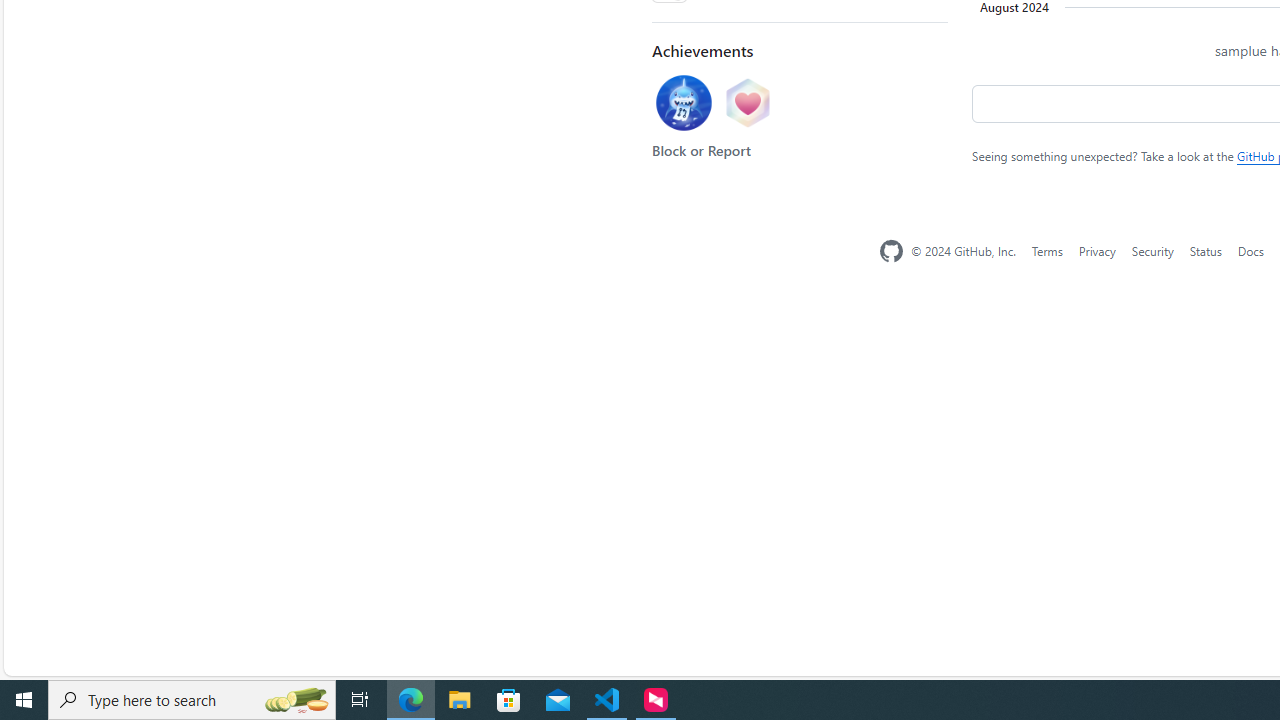 This screenshot has height=720, width=1280. What do you see at coordinates (683, 103) in the screenshot?
I see `Achievement: Pull Shark` at bounding box center [683, 103].